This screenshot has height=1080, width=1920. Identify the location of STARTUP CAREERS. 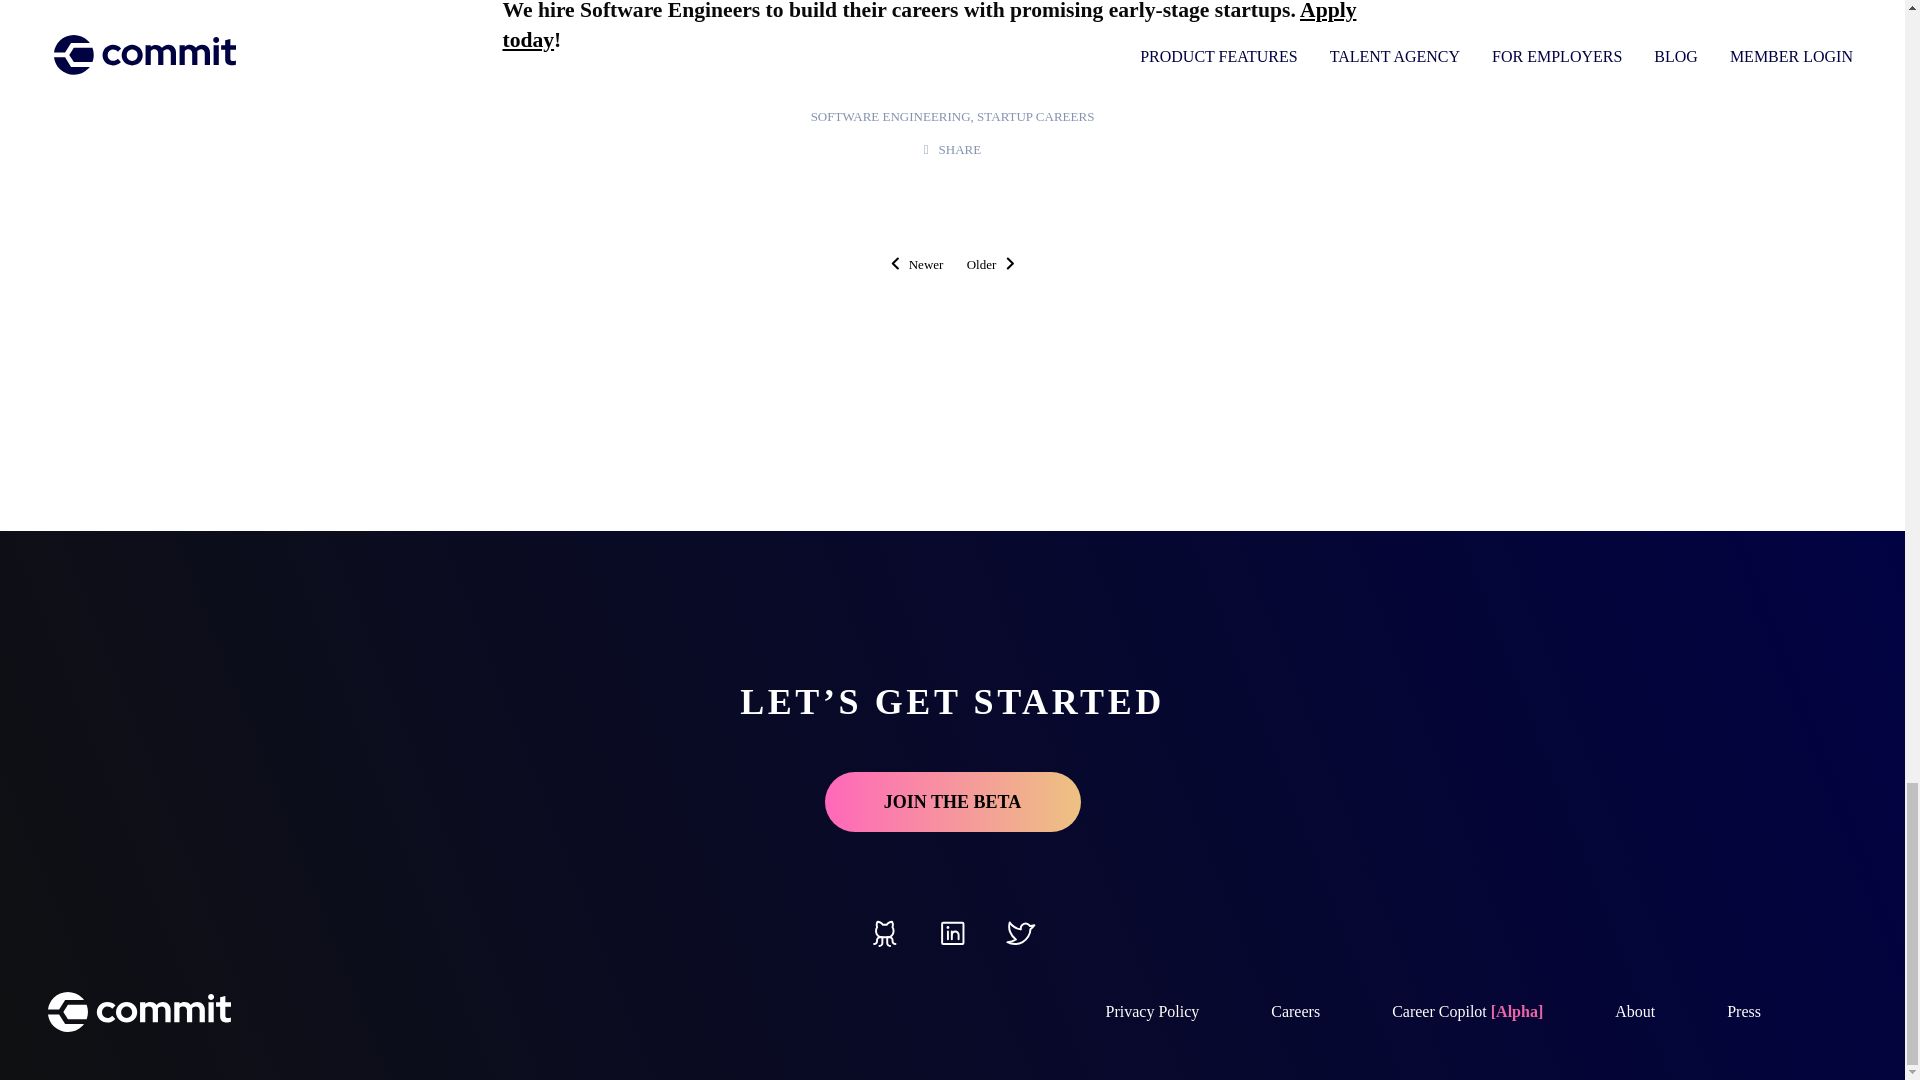
(1036, 116).